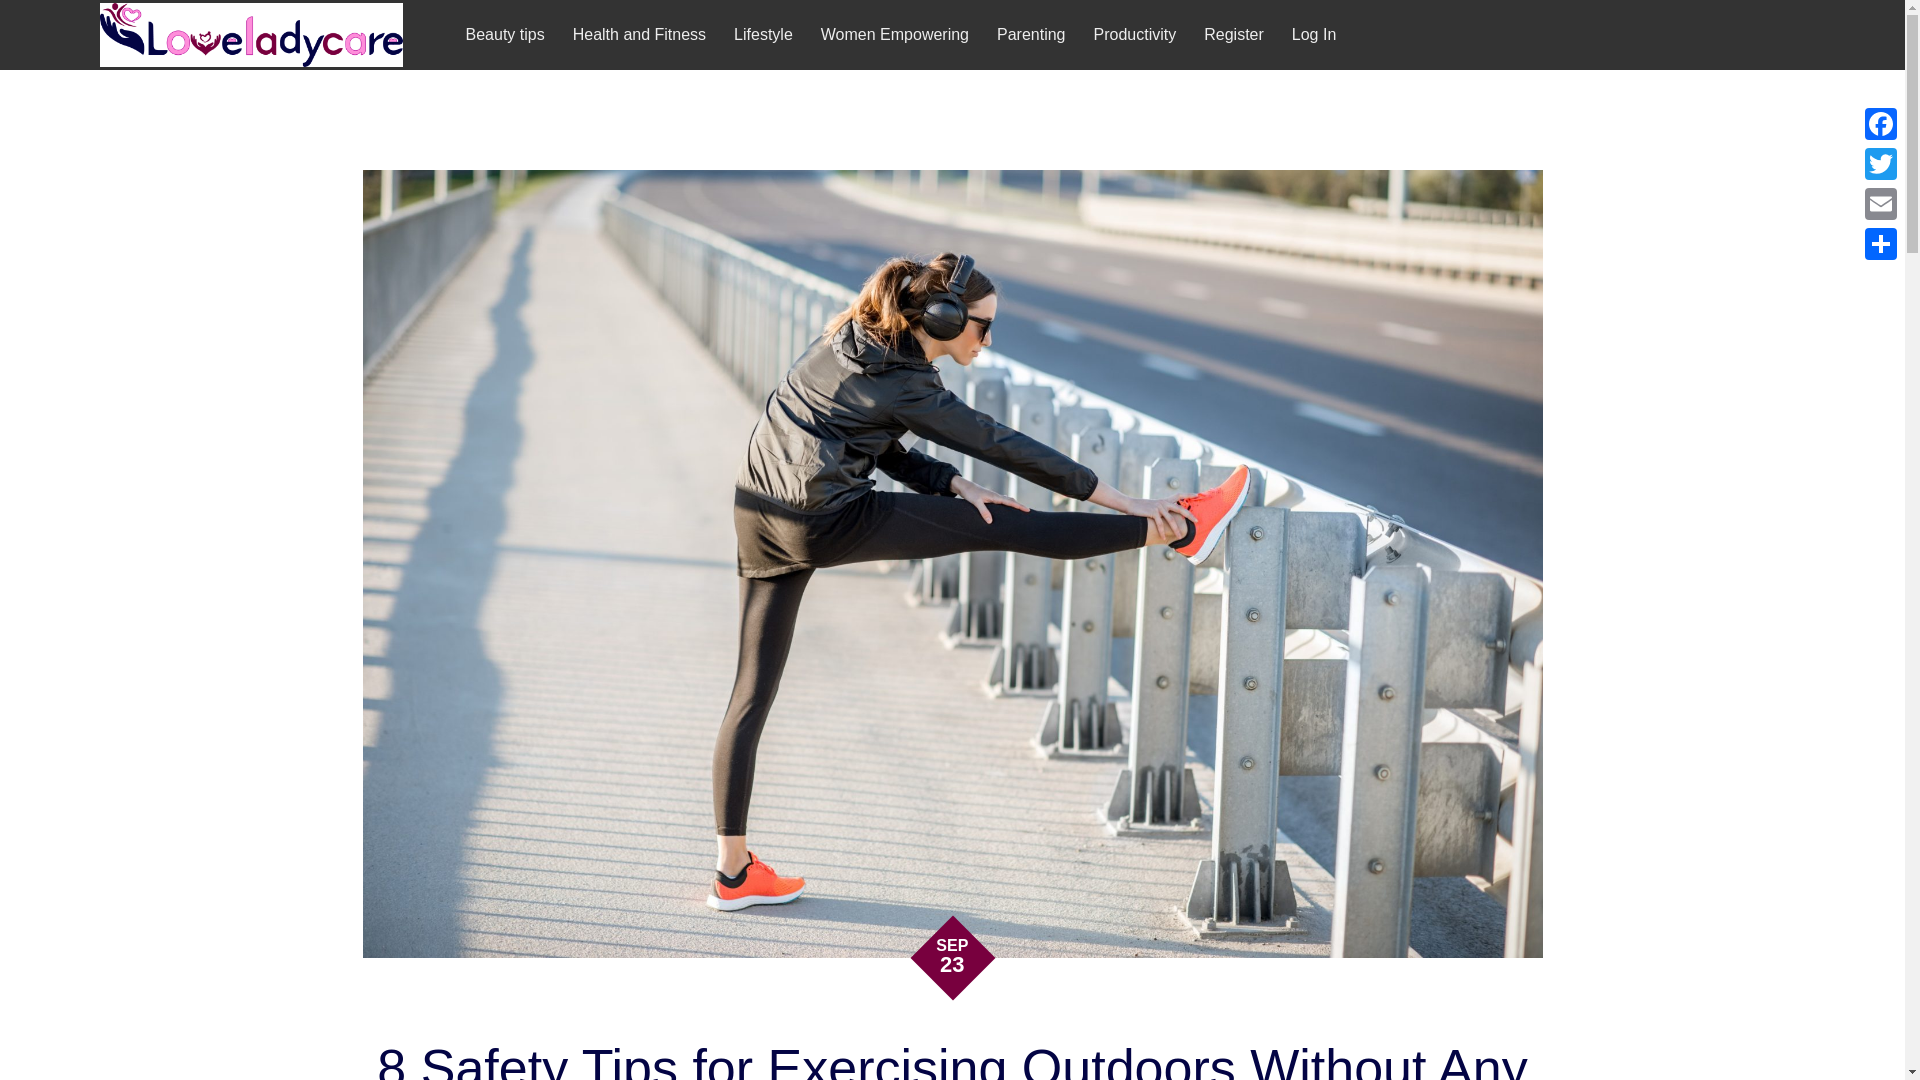 This screenshot has height=1080, width=1920. I want to click on Register, so click(1234, 35).